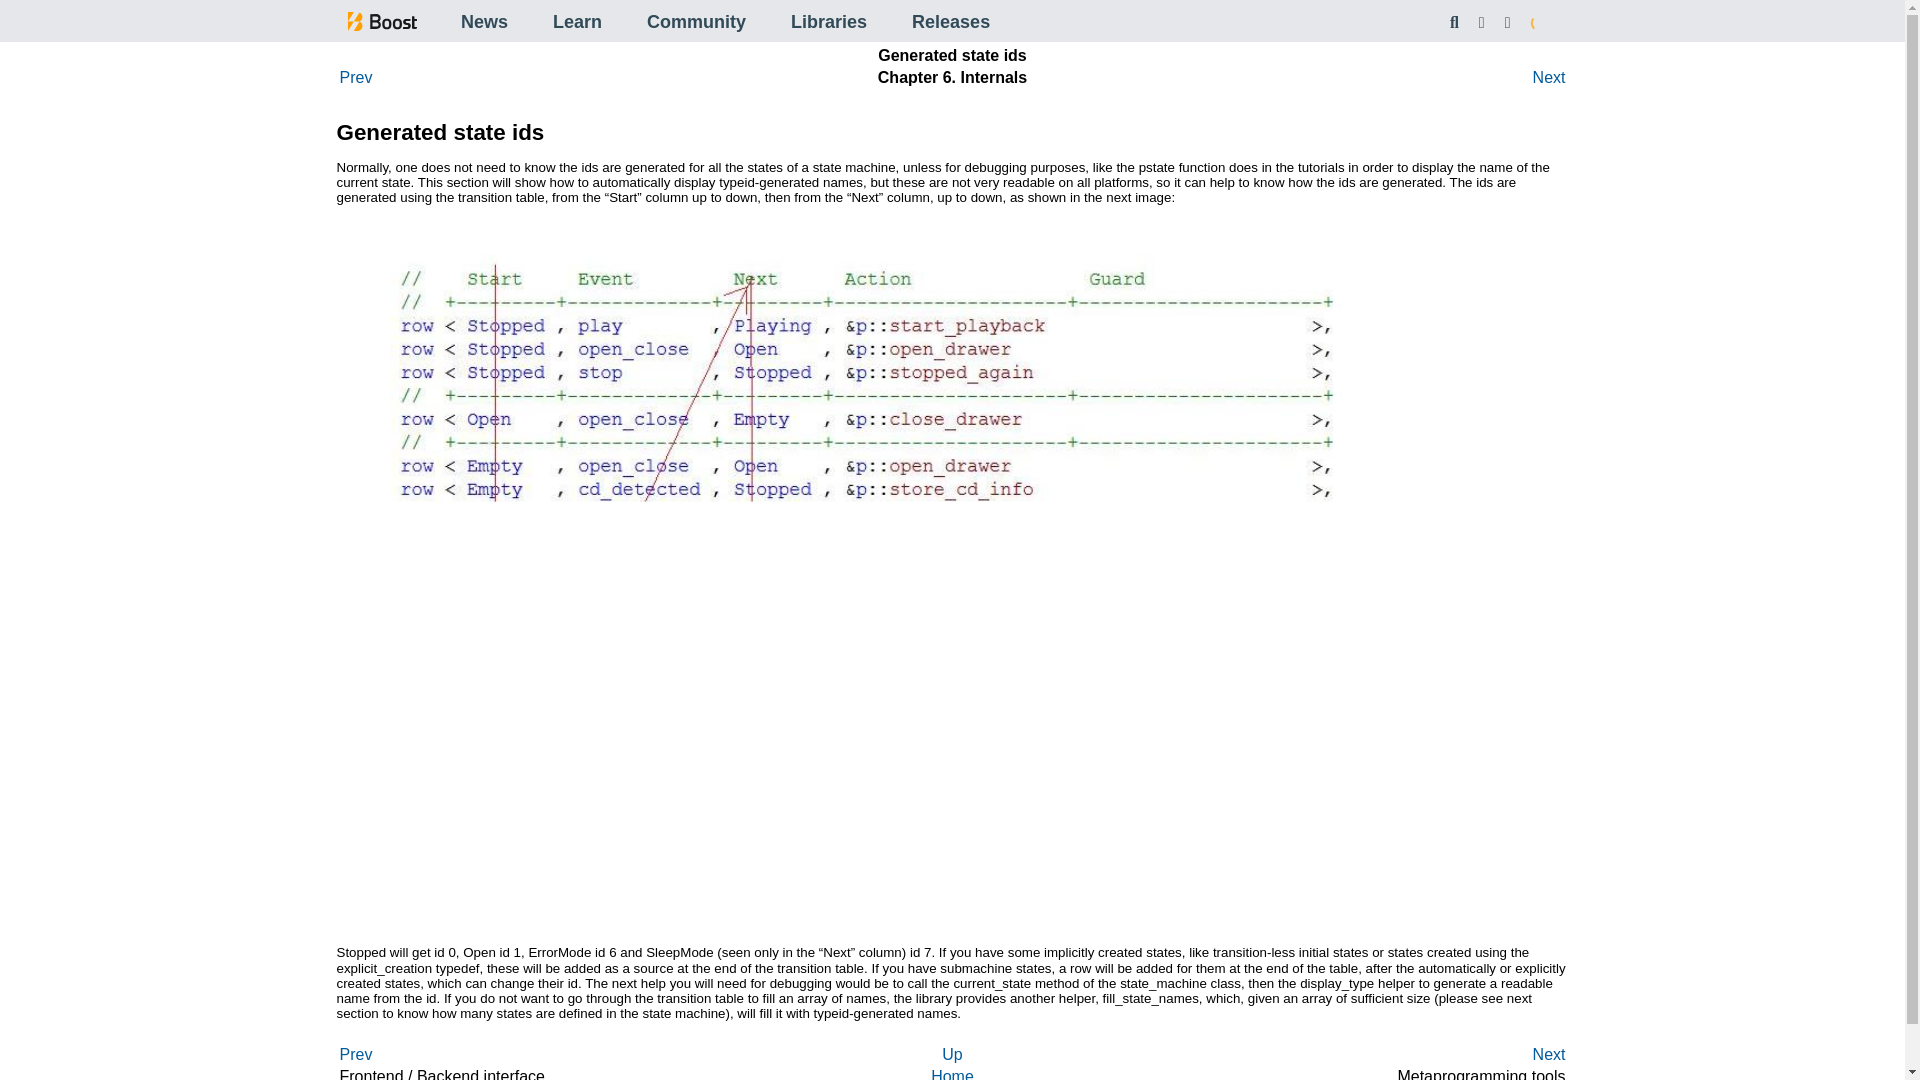  I want to click on Community, so click(696, 22).